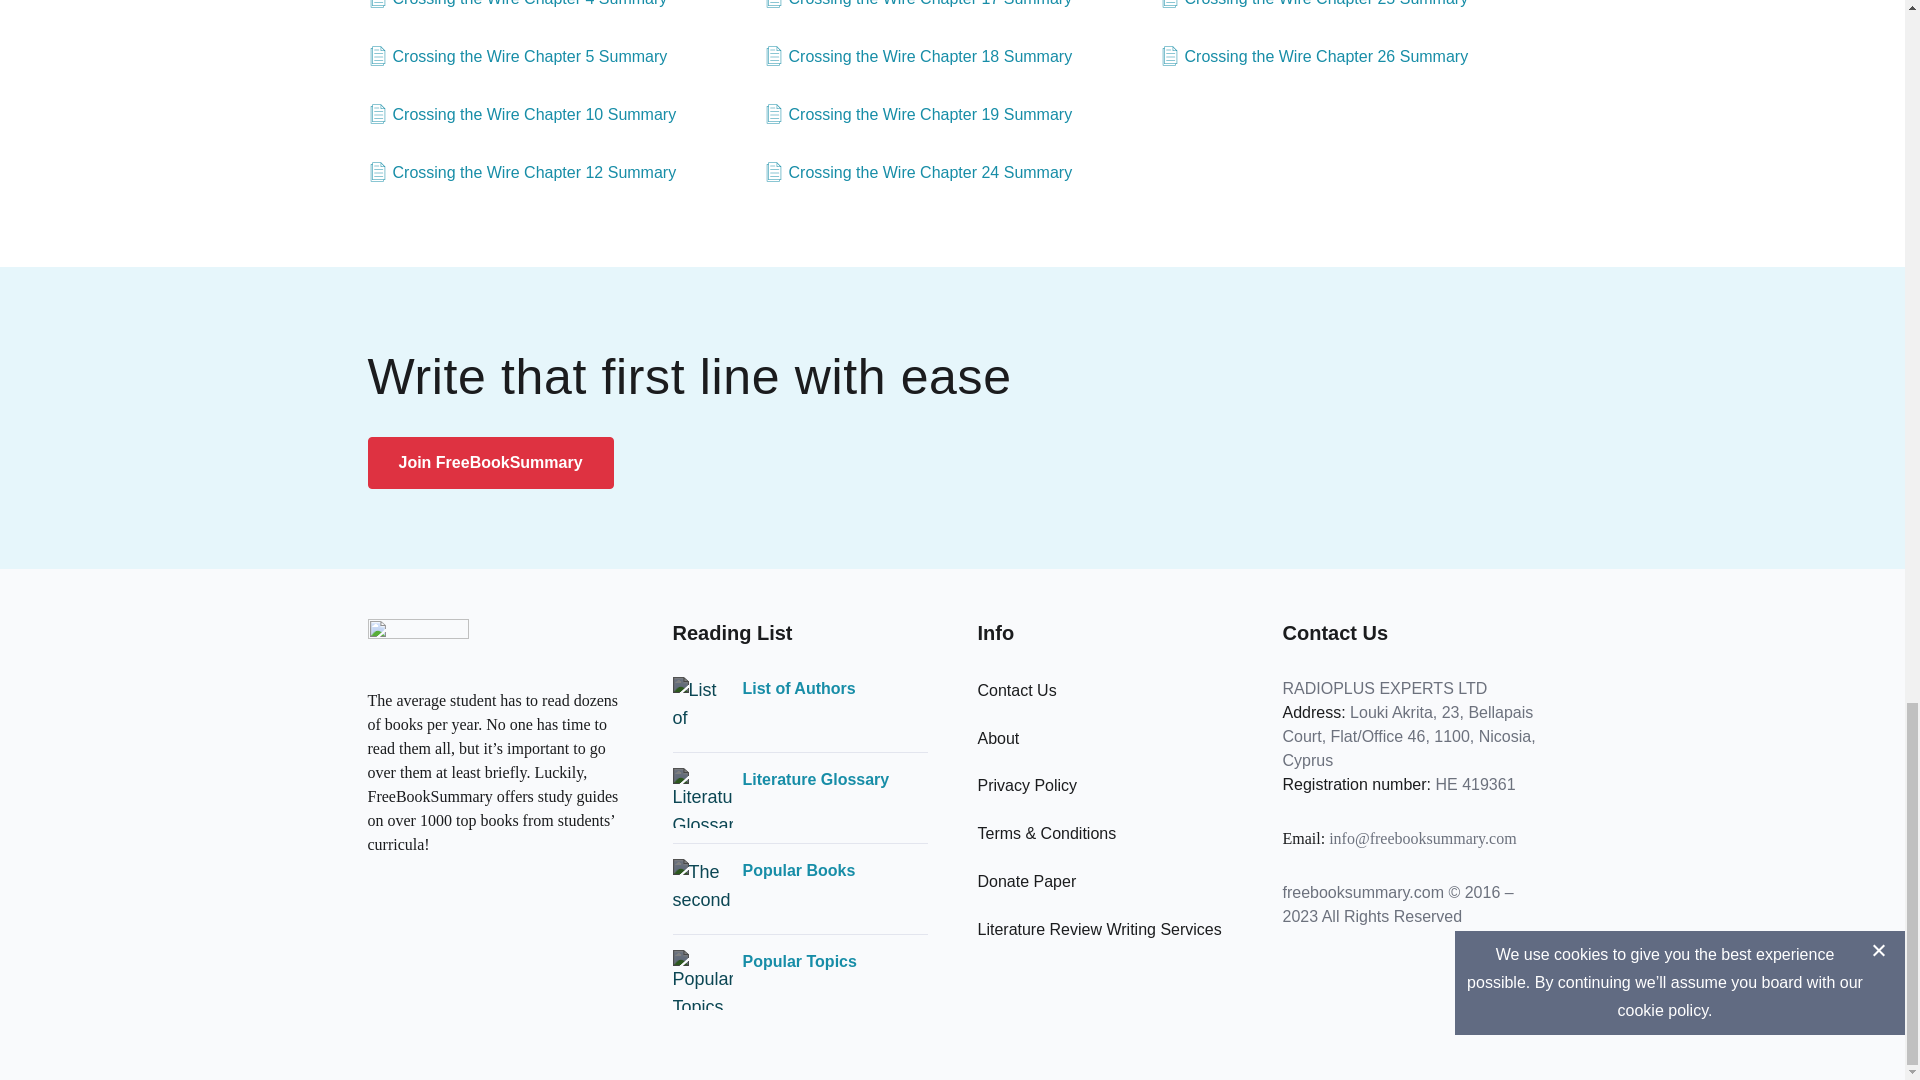 Image resolution: width=1920 pixels, height=1080 pixels. I want to click on Crossing the Wire Chapter 24 Summary, so click(918, 172).